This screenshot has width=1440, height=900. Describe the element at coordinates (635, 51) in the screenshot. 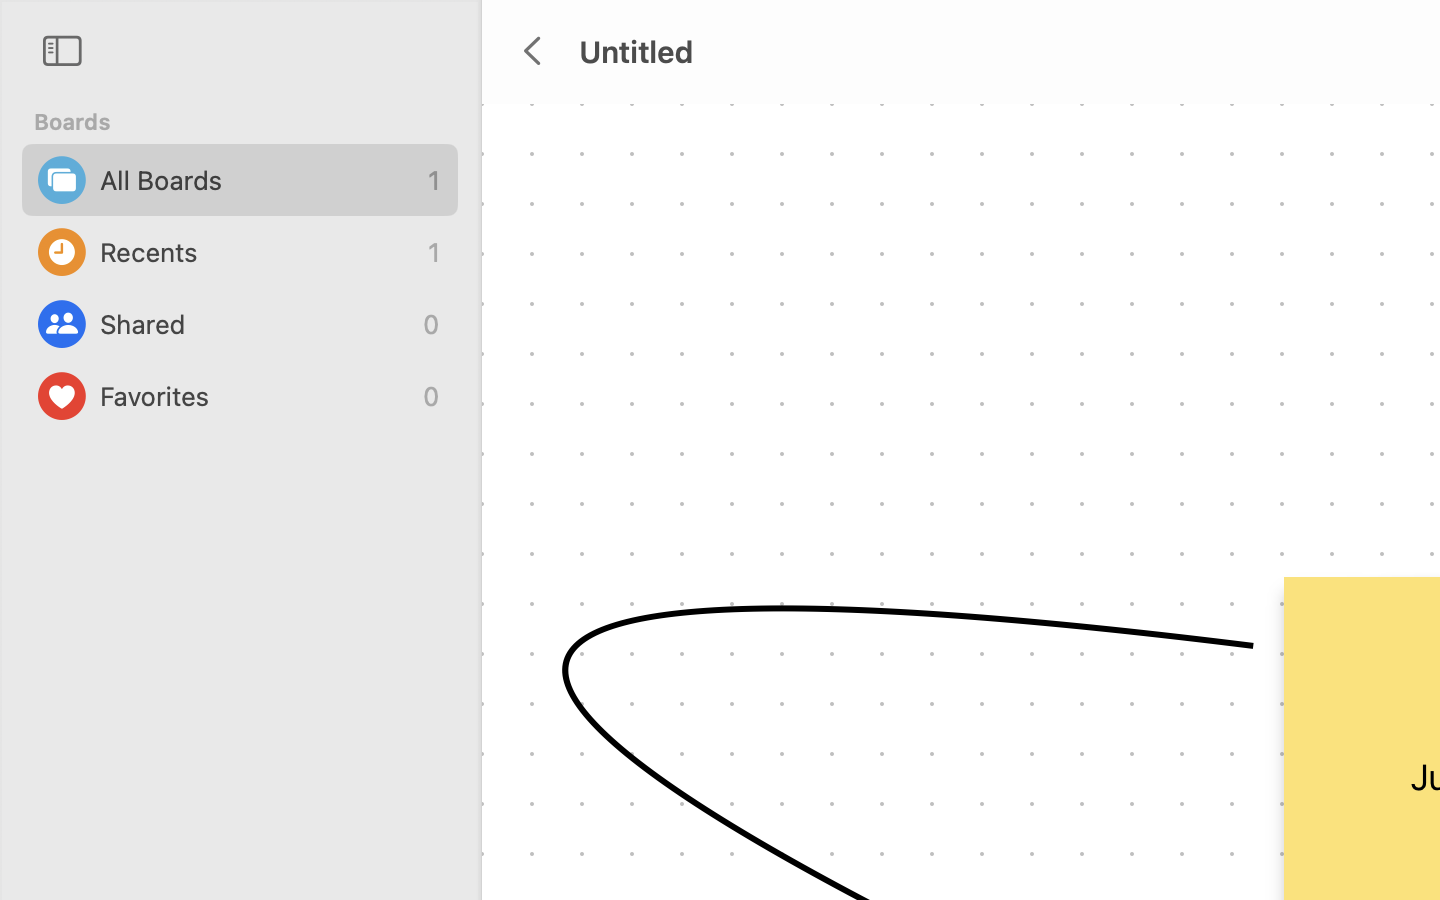

I see `Untitled` at that location.